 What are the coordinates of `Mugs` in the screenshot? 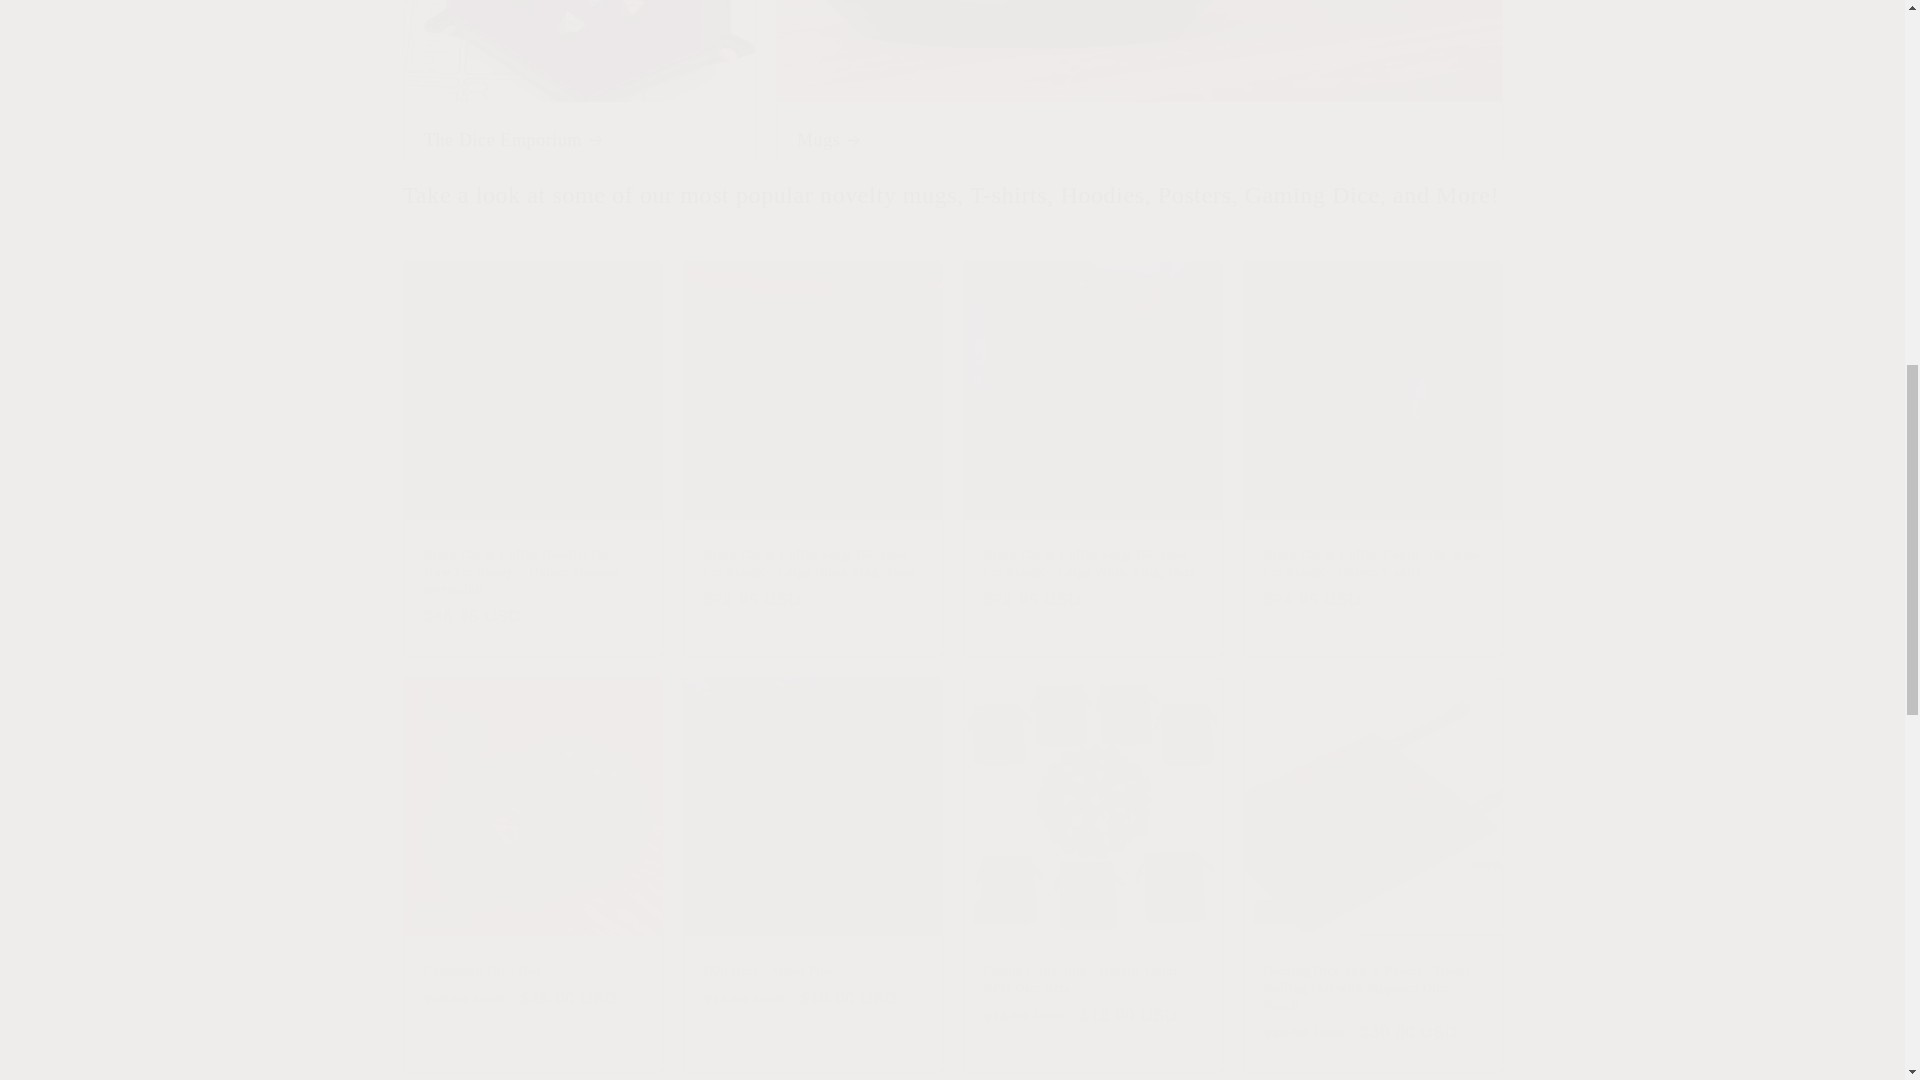 It's located at (1139, 140).